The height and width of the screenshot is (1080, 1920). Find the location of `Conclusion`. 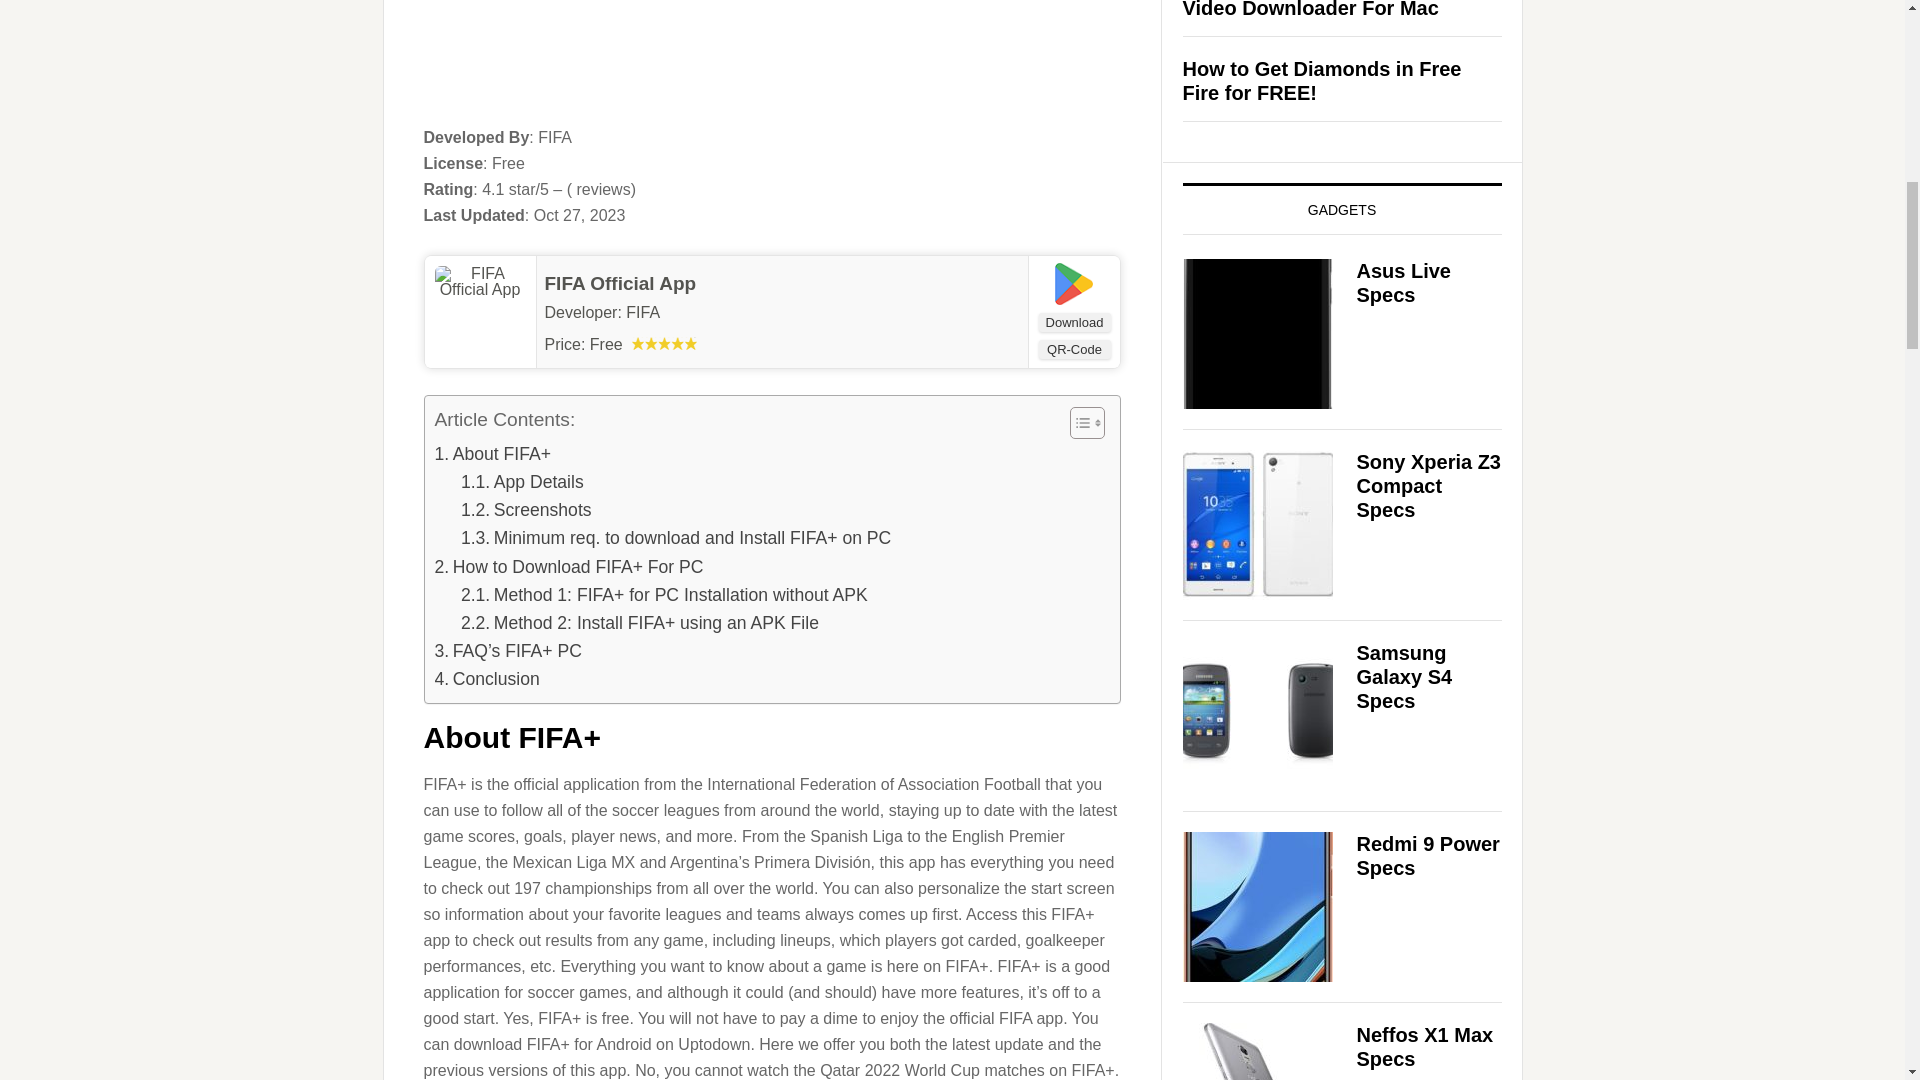

Conclusion is located at coordinates (486, 679).